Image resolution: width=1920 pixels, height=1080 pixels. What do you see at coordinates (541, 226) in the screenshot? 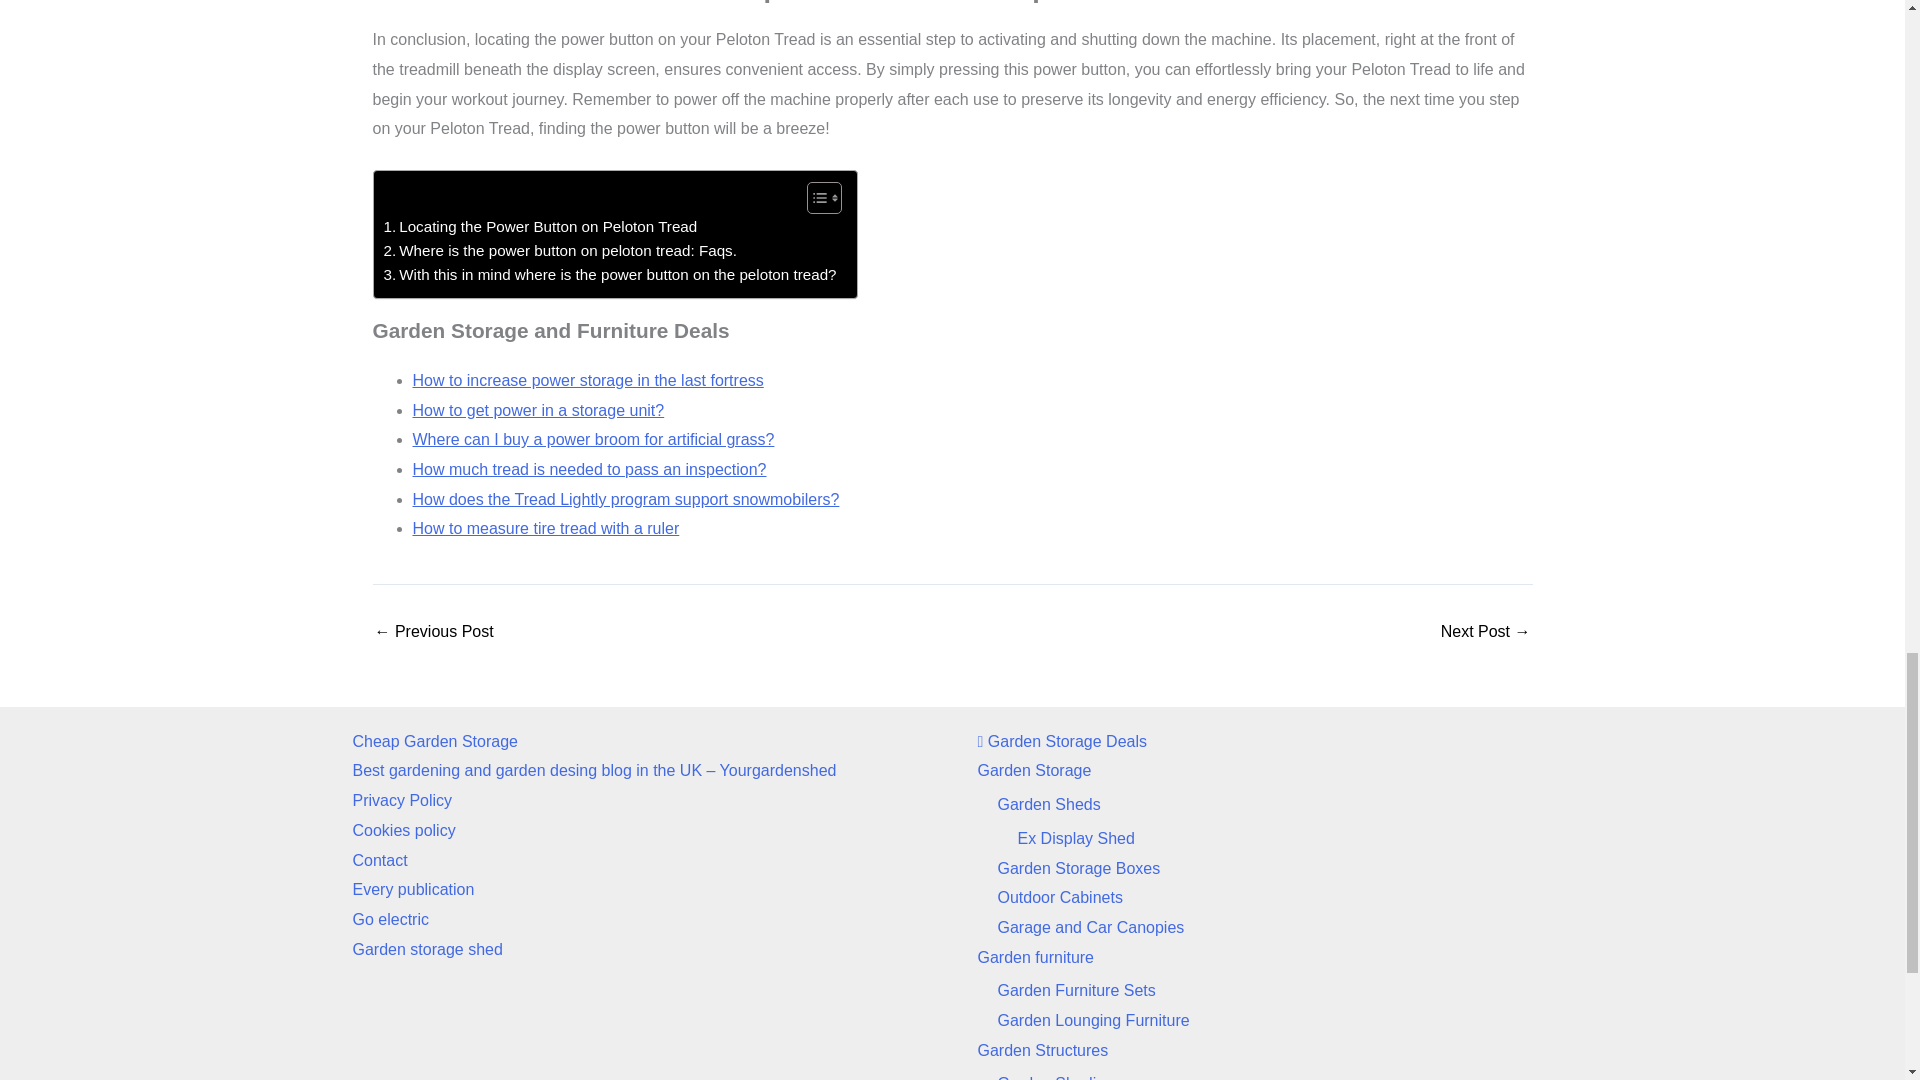
I see `Locating the Power Button on Peloton Tread` at bounding box center [541, 226].